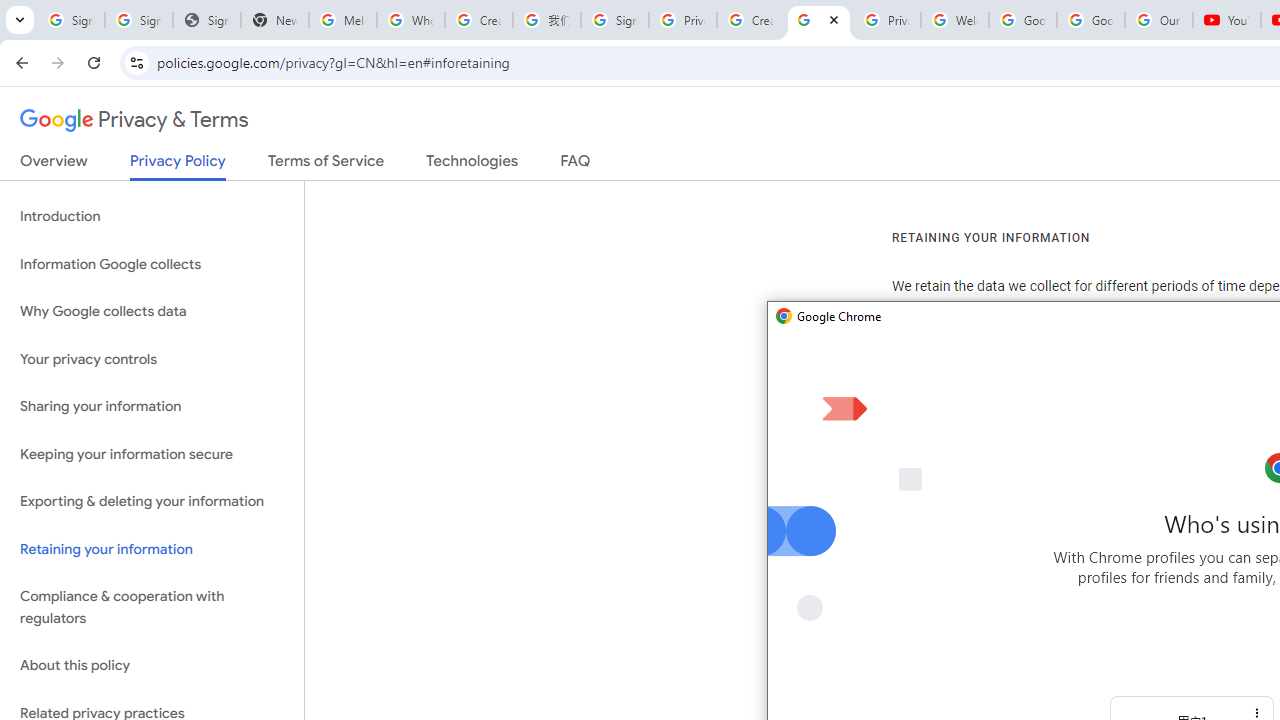 This screenshot has height=720, width=1280. I want to click on About this policy, so click(152, 666).